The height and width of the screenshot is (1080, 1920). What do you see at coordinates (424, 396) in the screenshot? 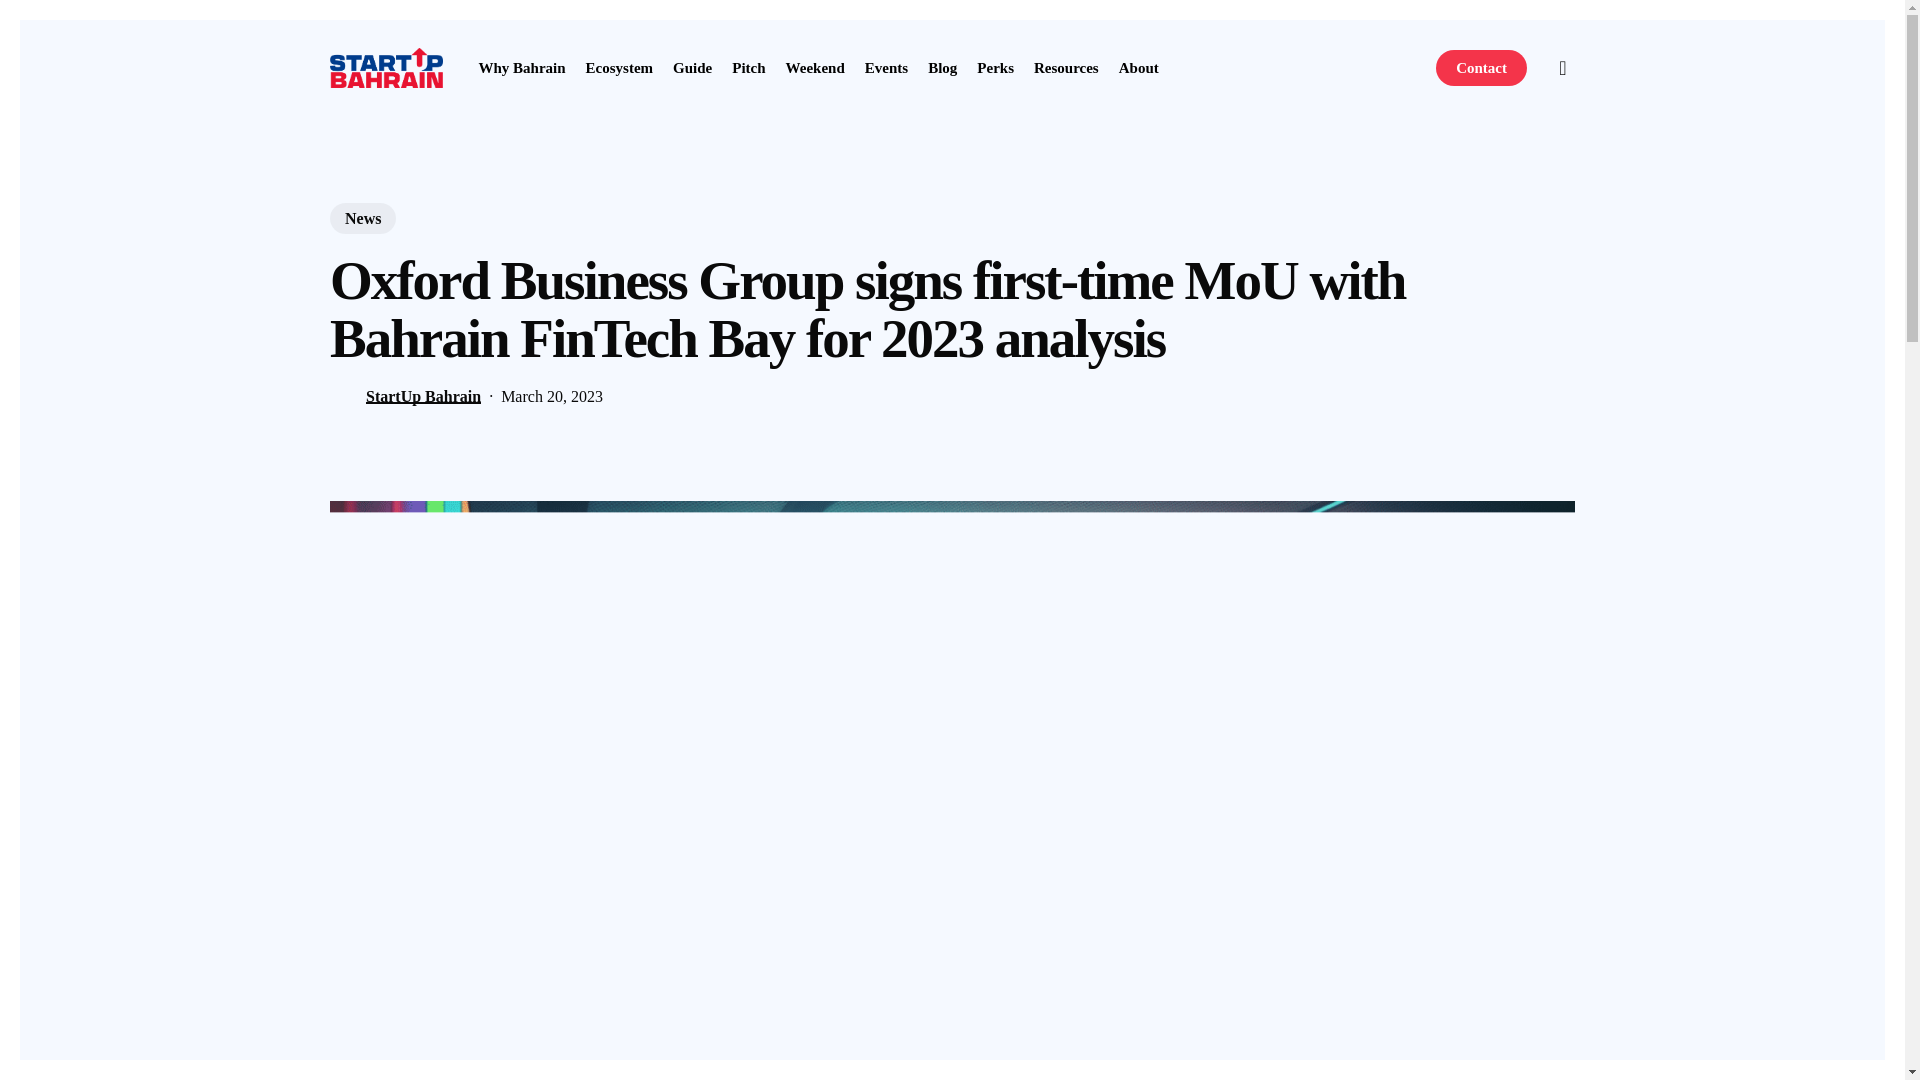
I see `Posts by StartUp Bahrain` at bounding box center [424, 396].